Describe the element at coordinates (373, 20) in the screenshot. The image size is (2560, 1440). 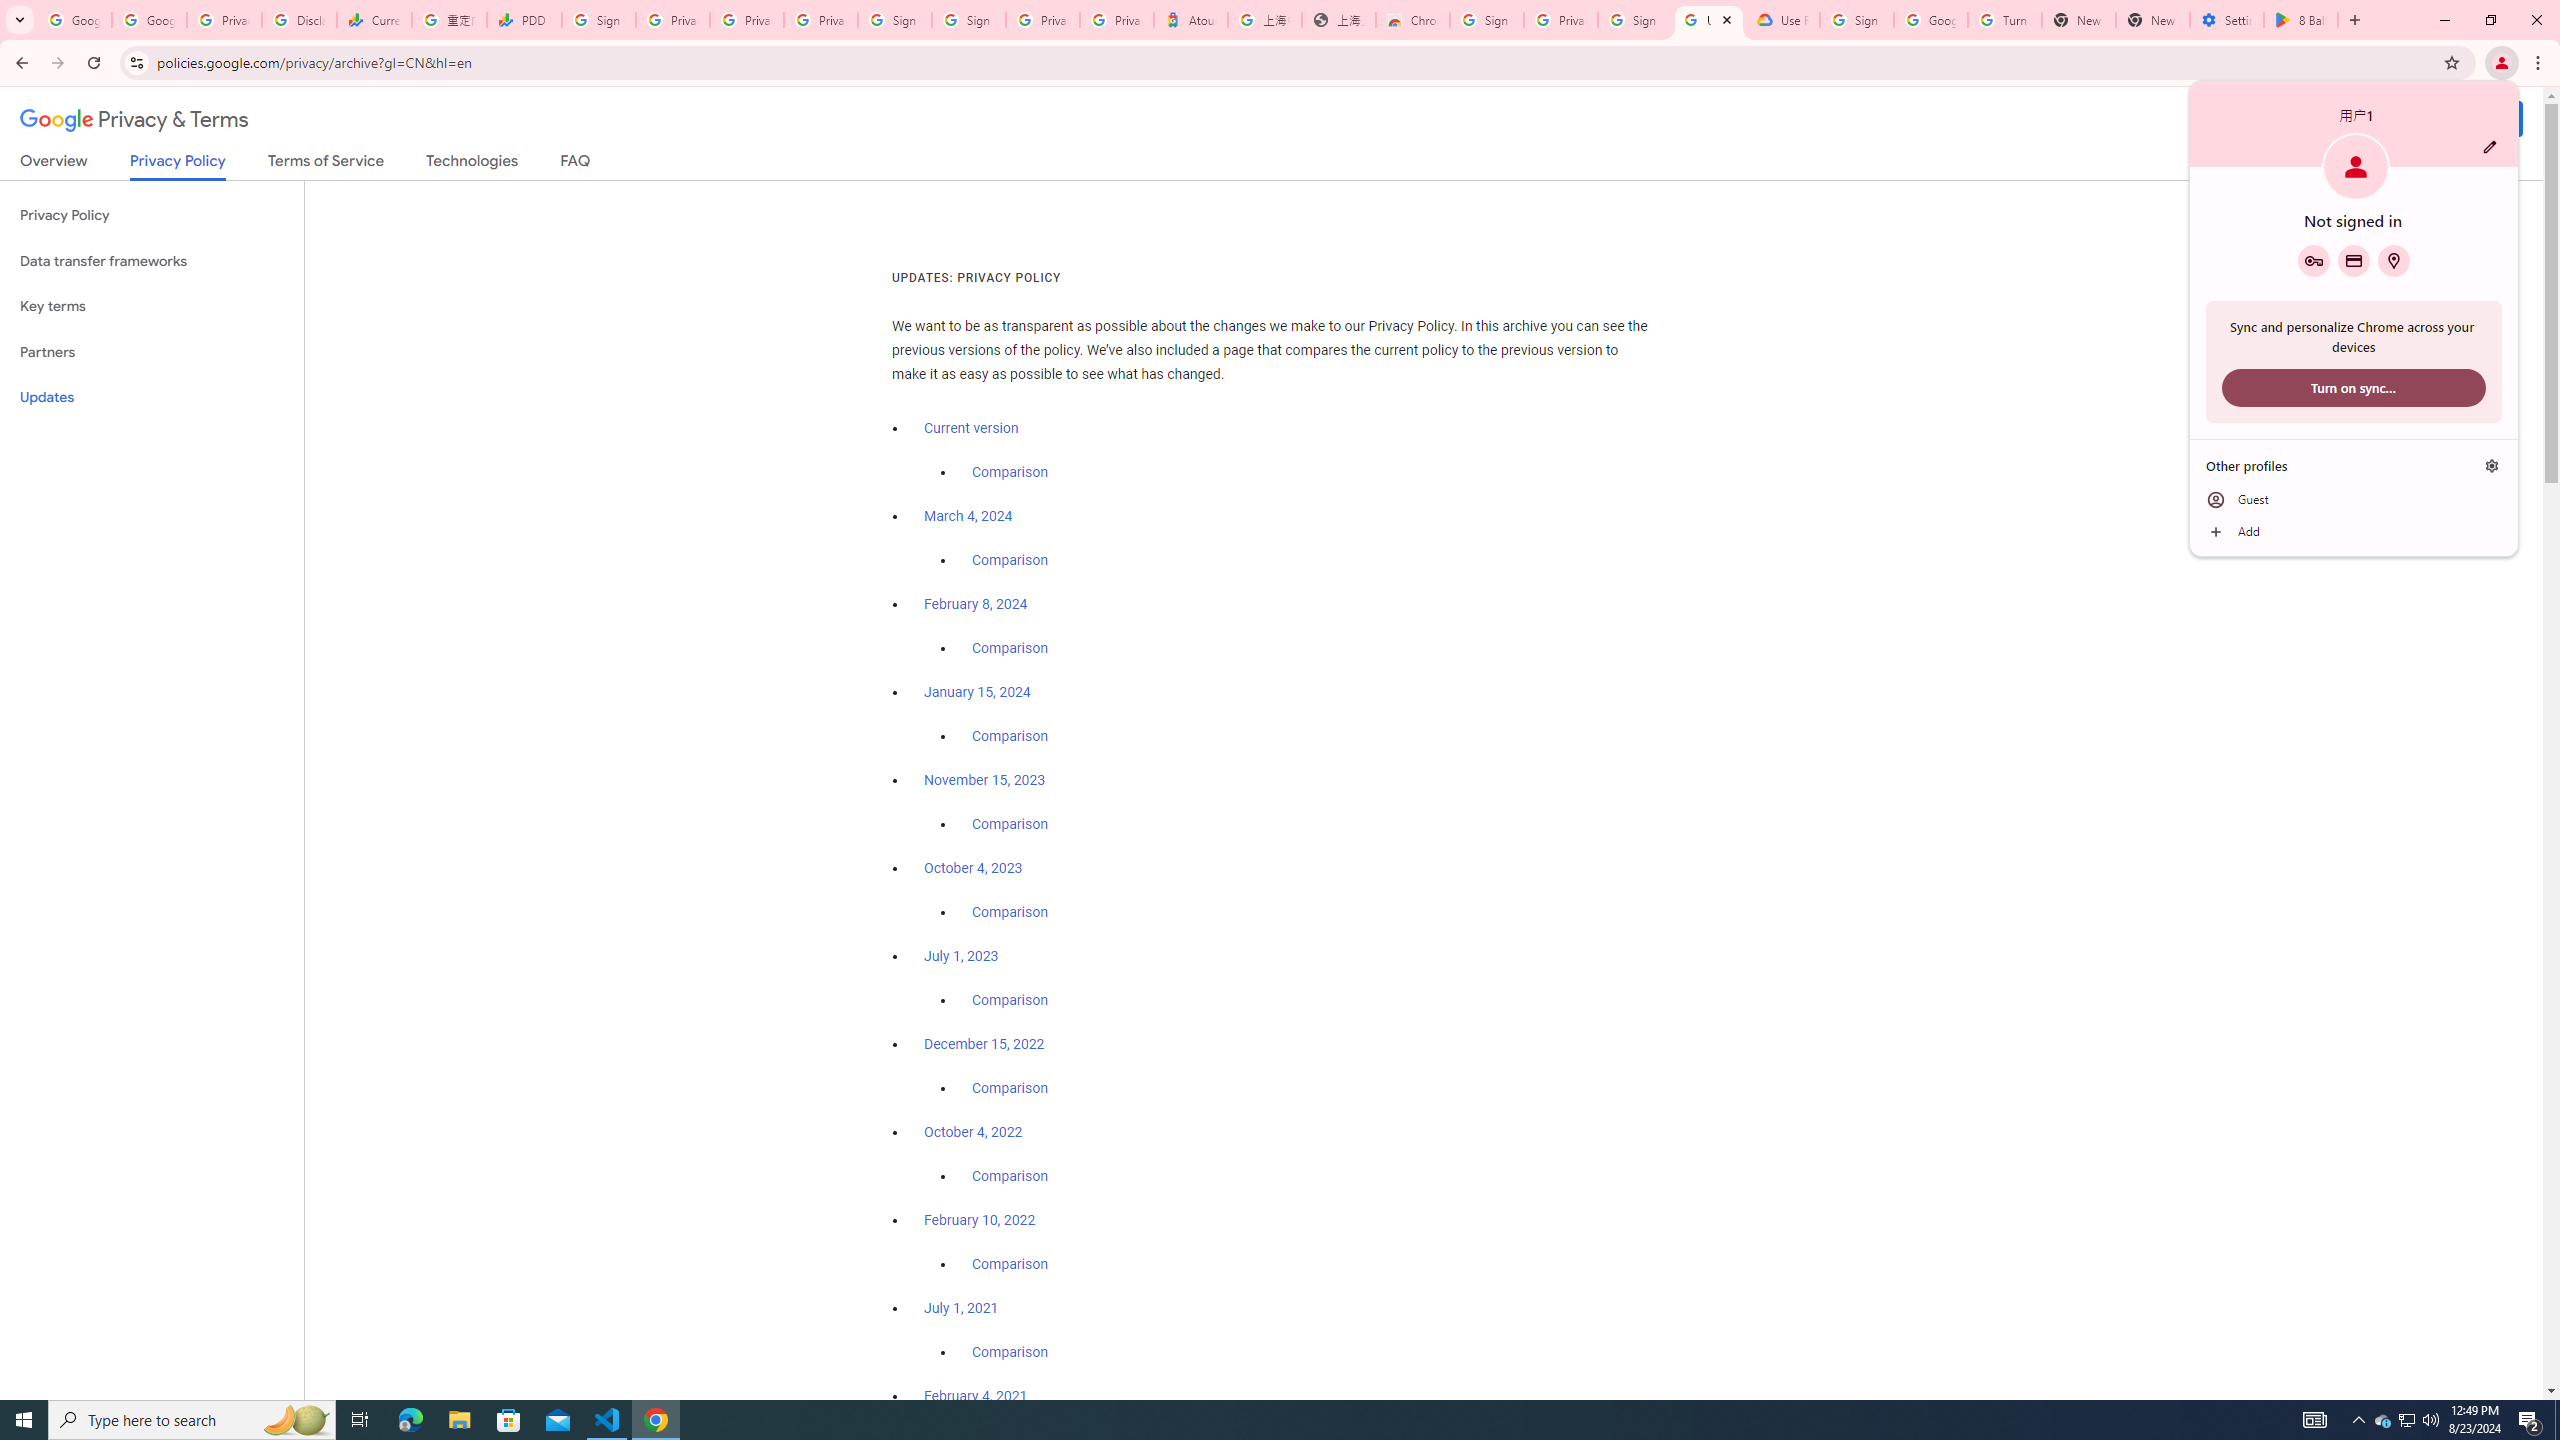
I see `Currencies - Google Finance` at that location.